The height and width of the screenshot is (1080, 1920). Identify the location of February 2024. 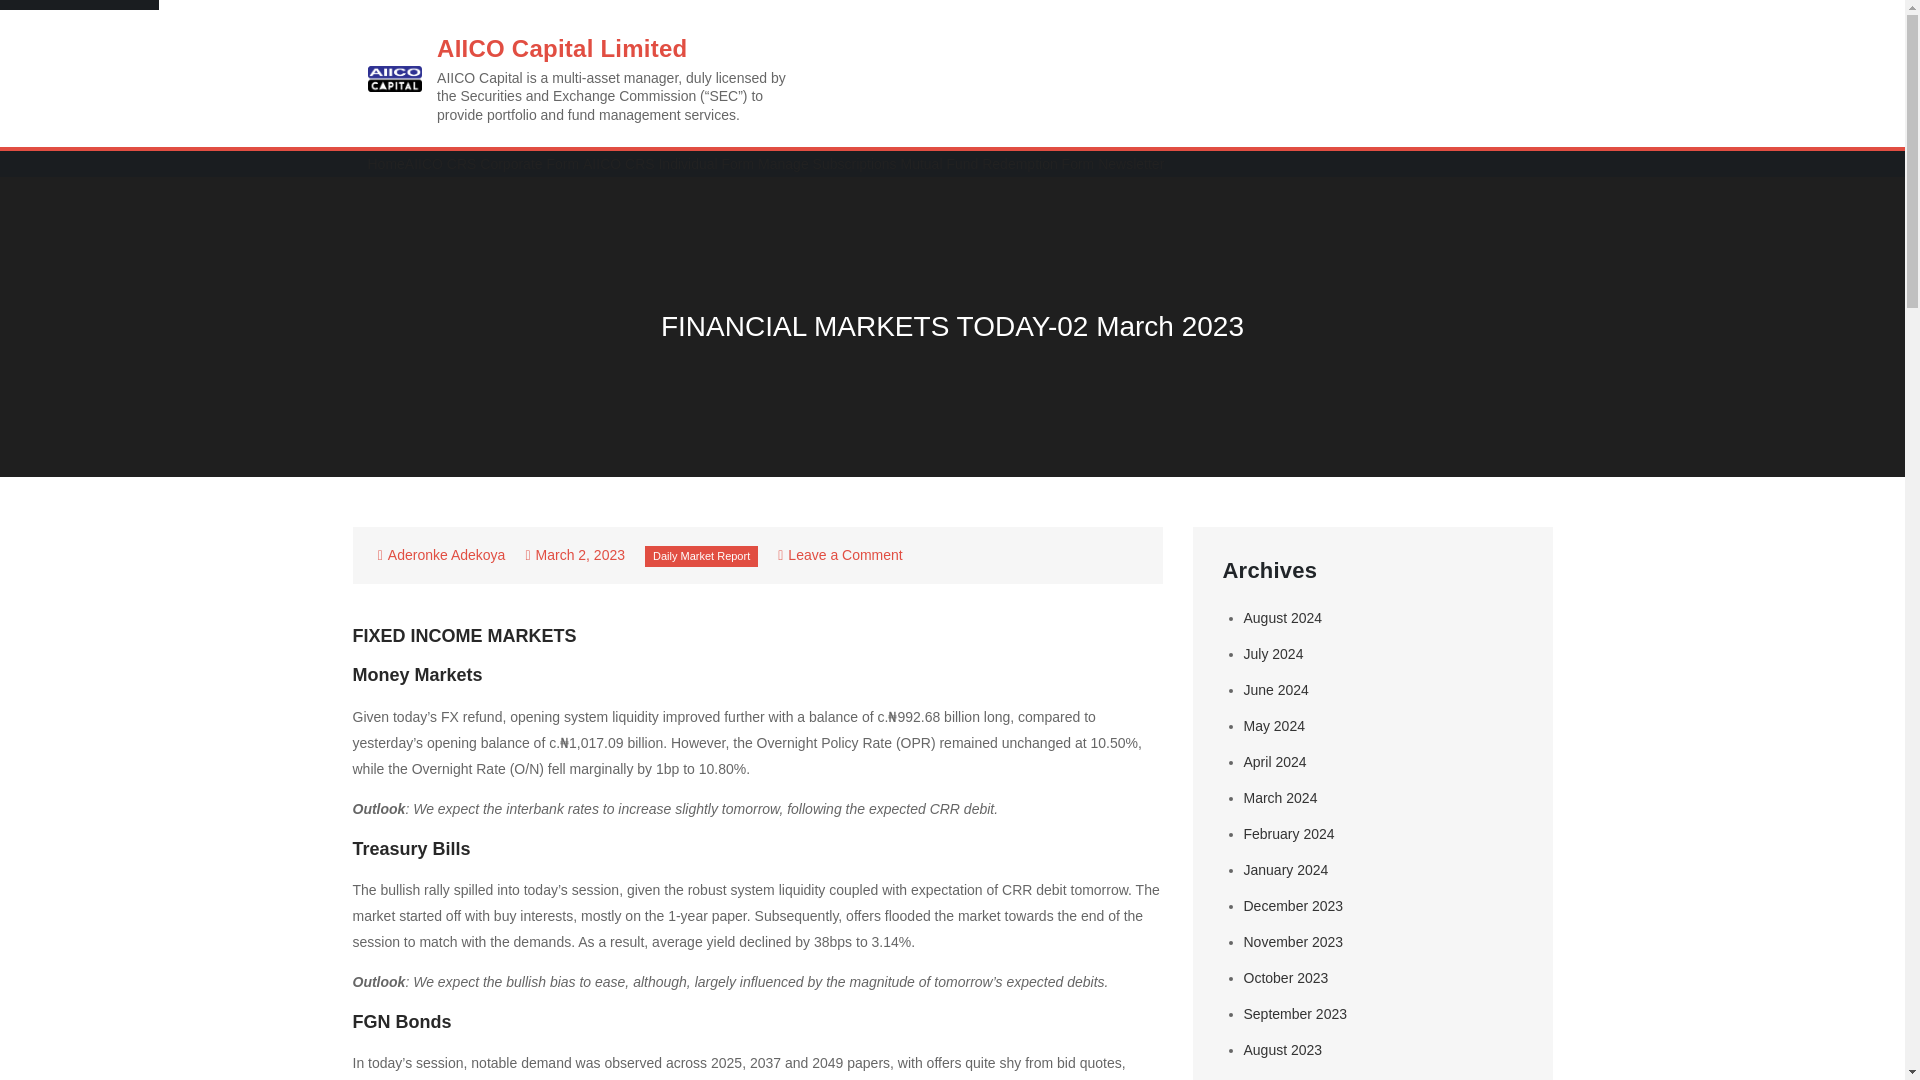
(1289, 834).